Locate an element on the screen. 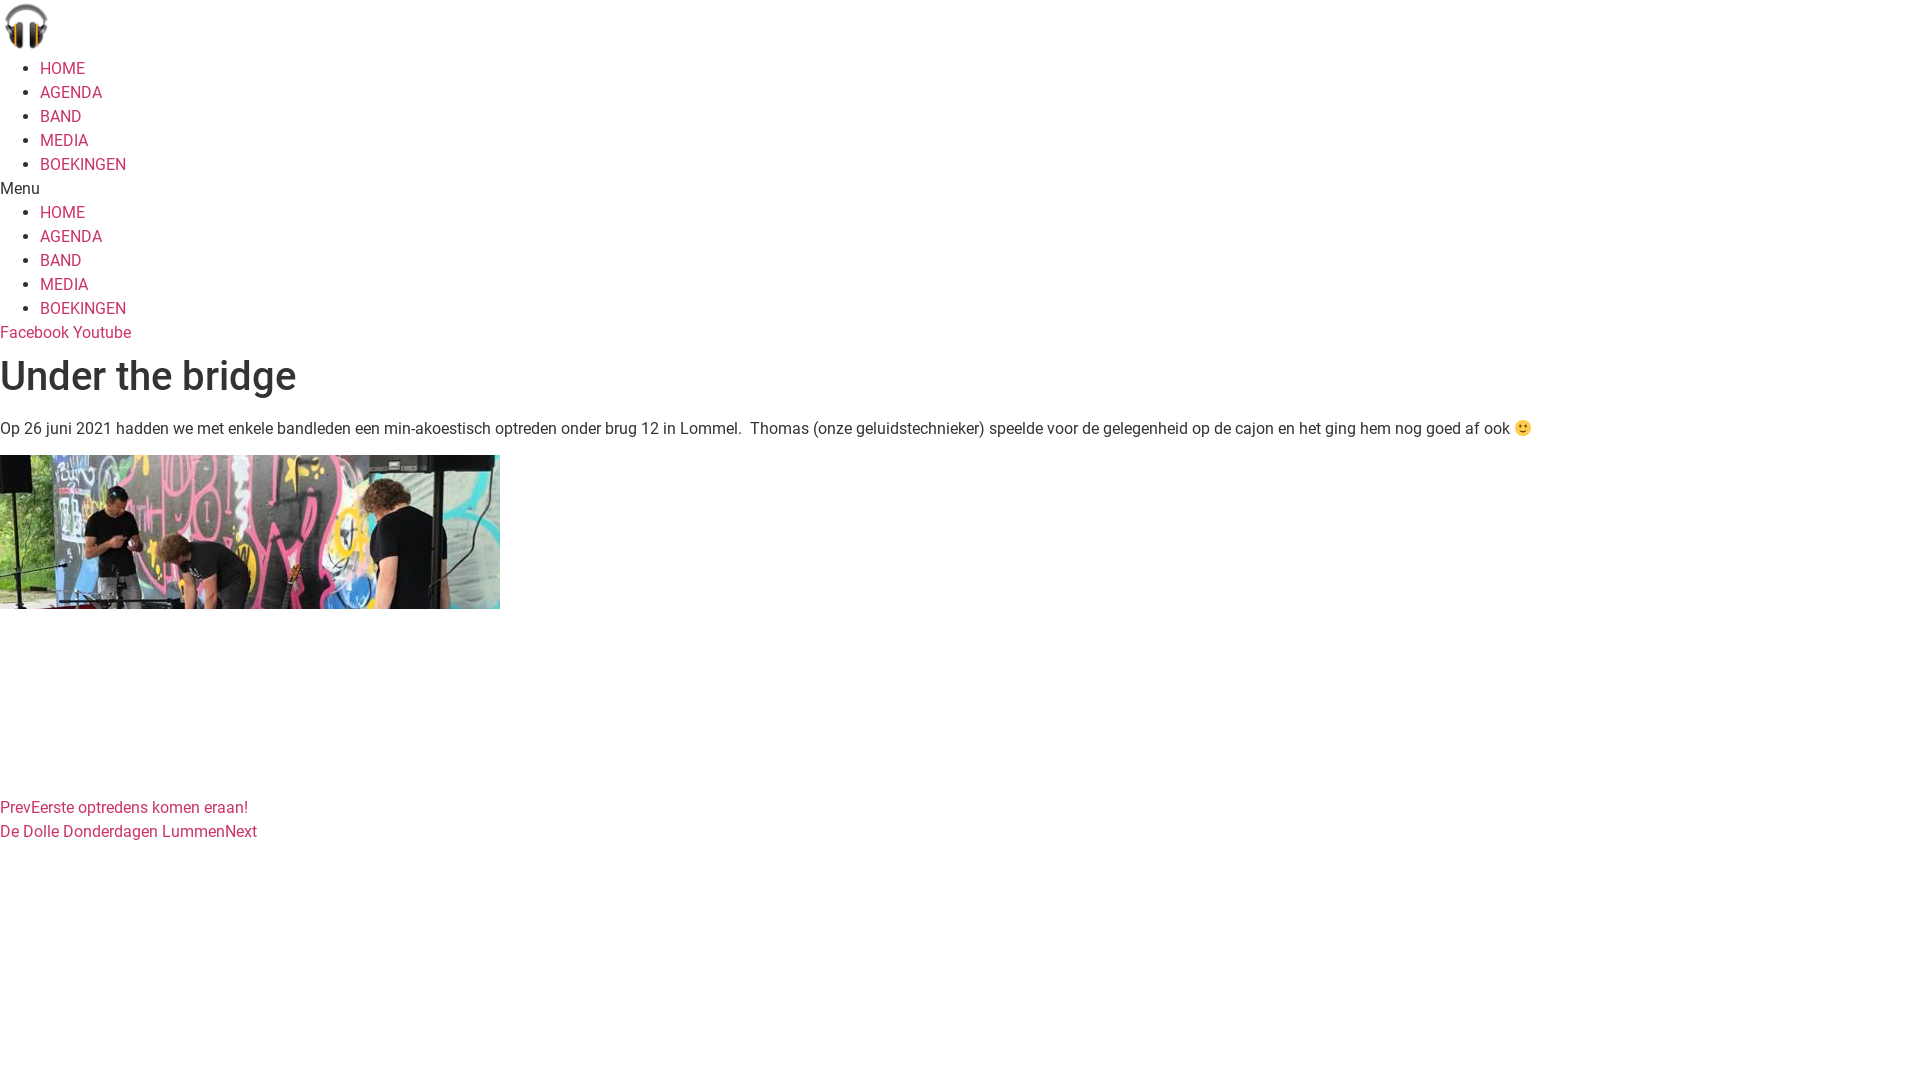 The height and width of the screenshot is (1080, 1920). De Dolle Donderdagen LummenNext is located at coordinates (128, 832).